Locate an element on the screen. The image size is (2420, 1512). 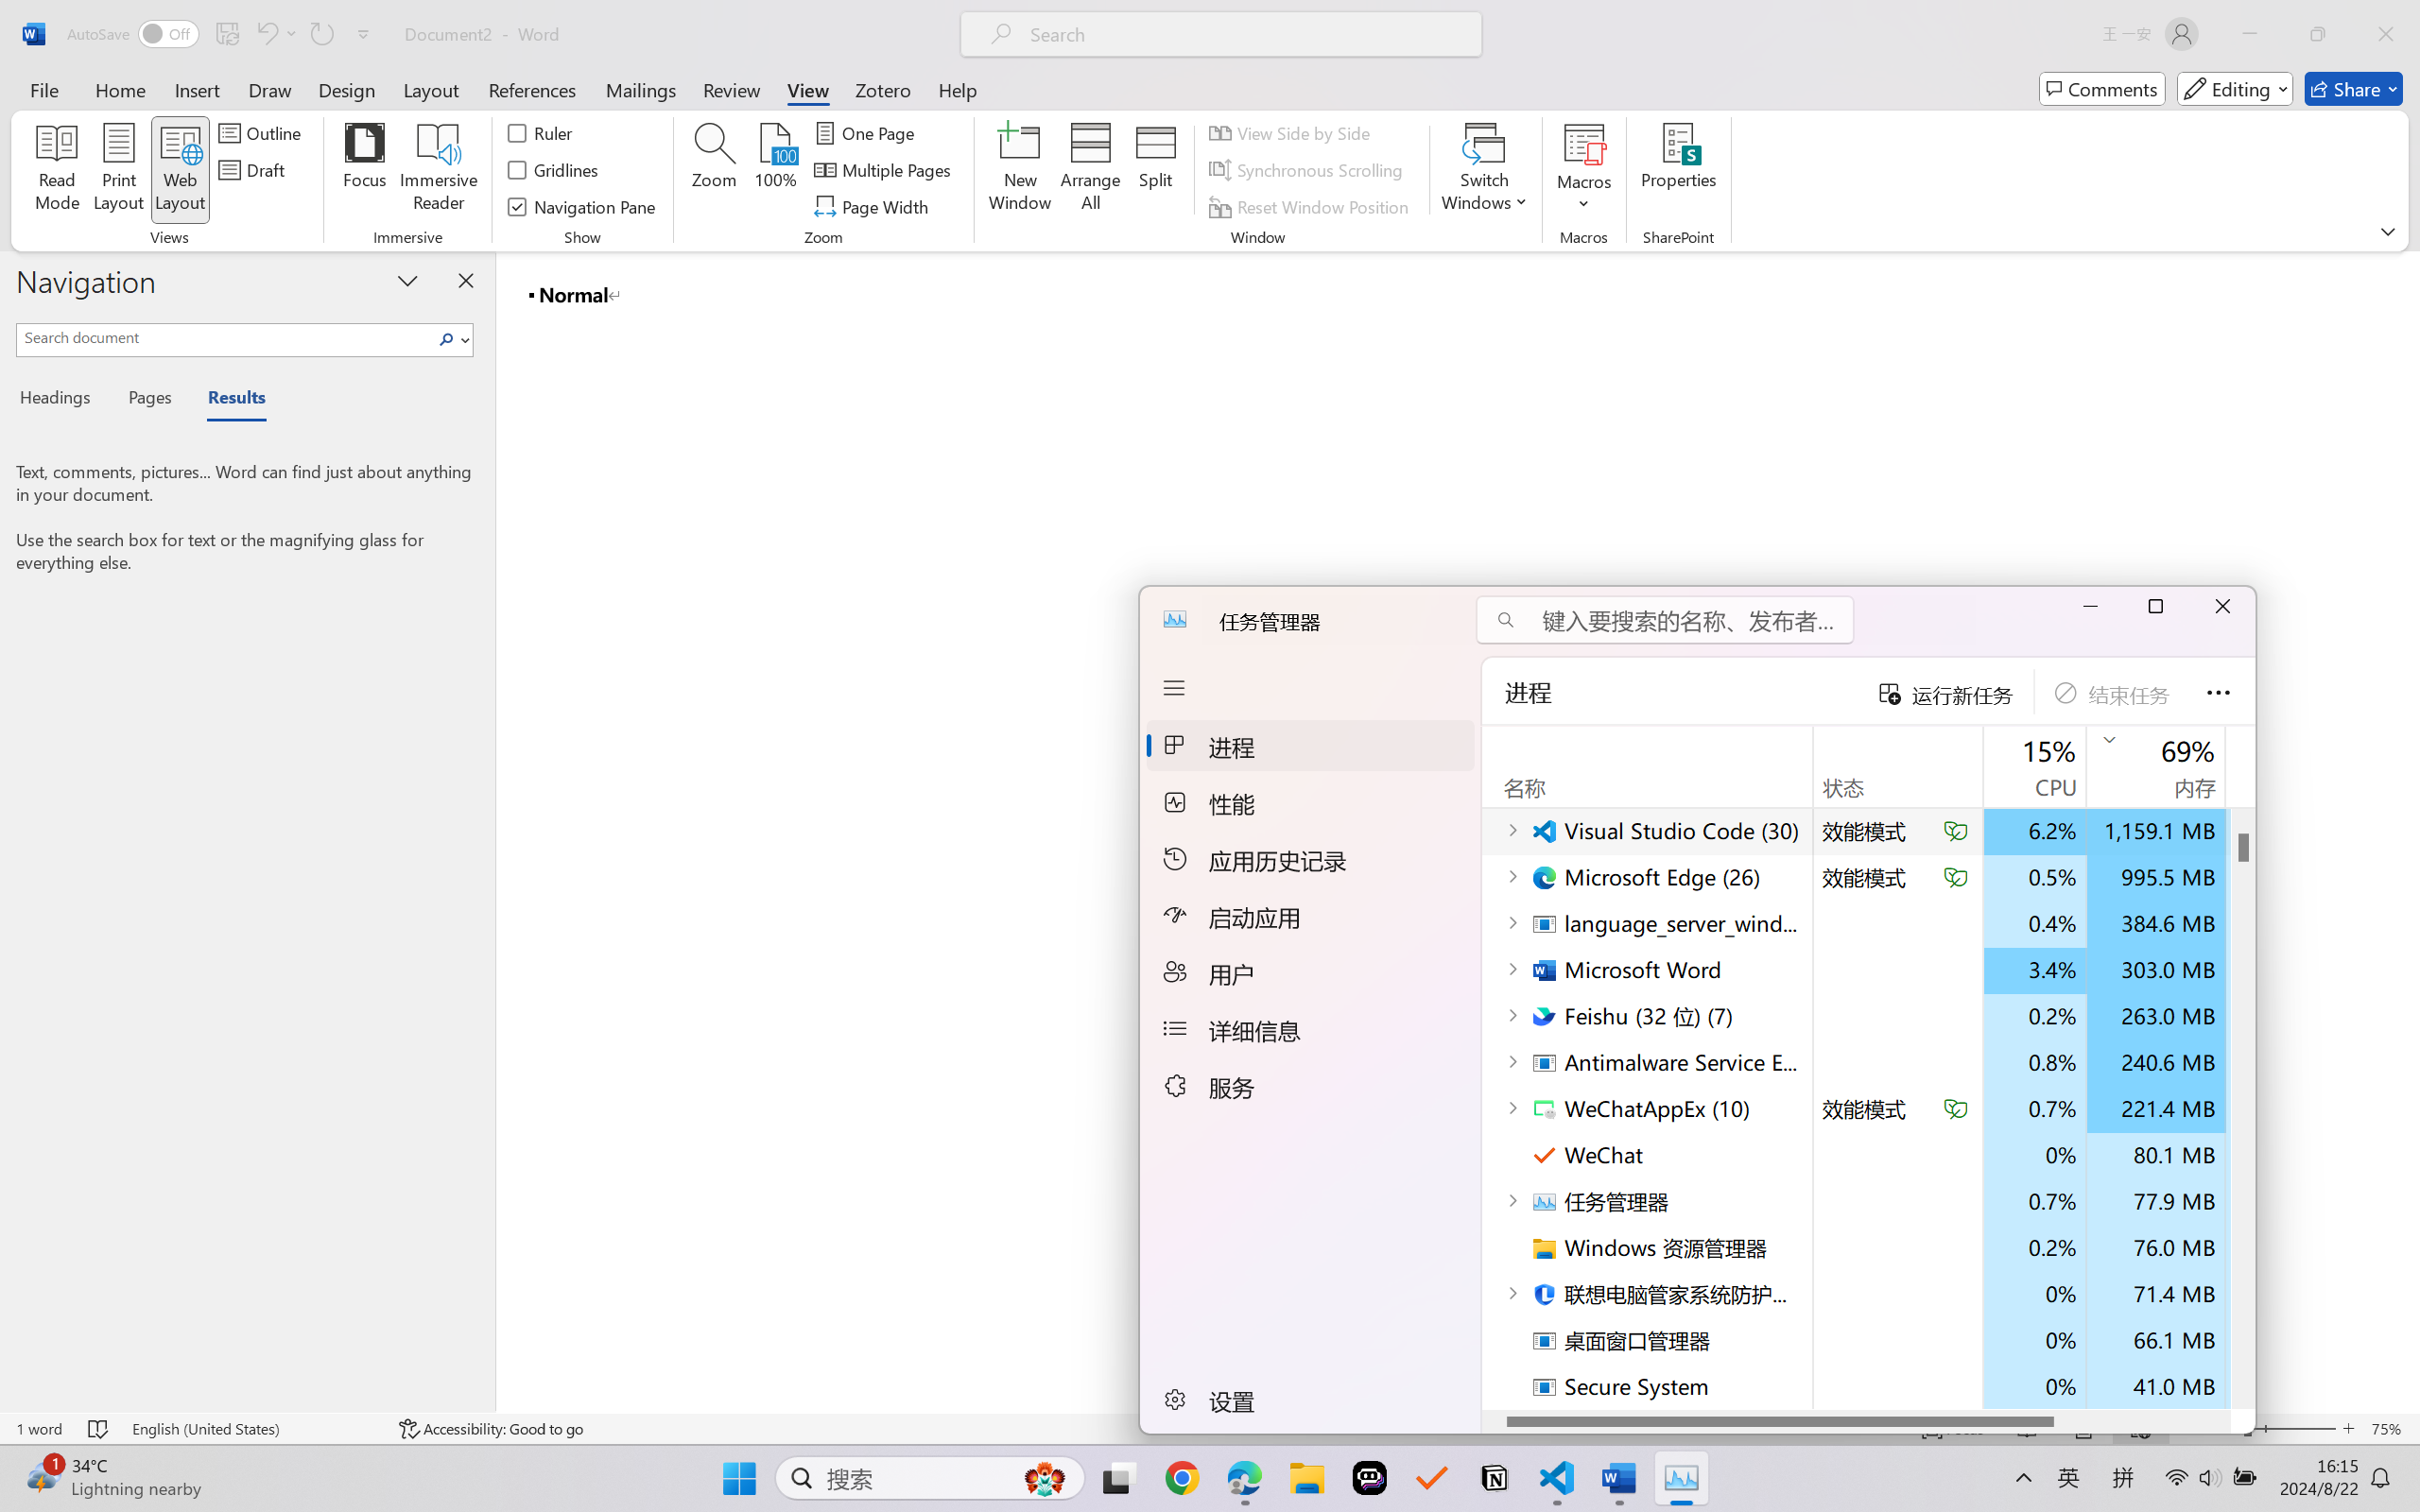
Search is located at coordinates (452, 340).